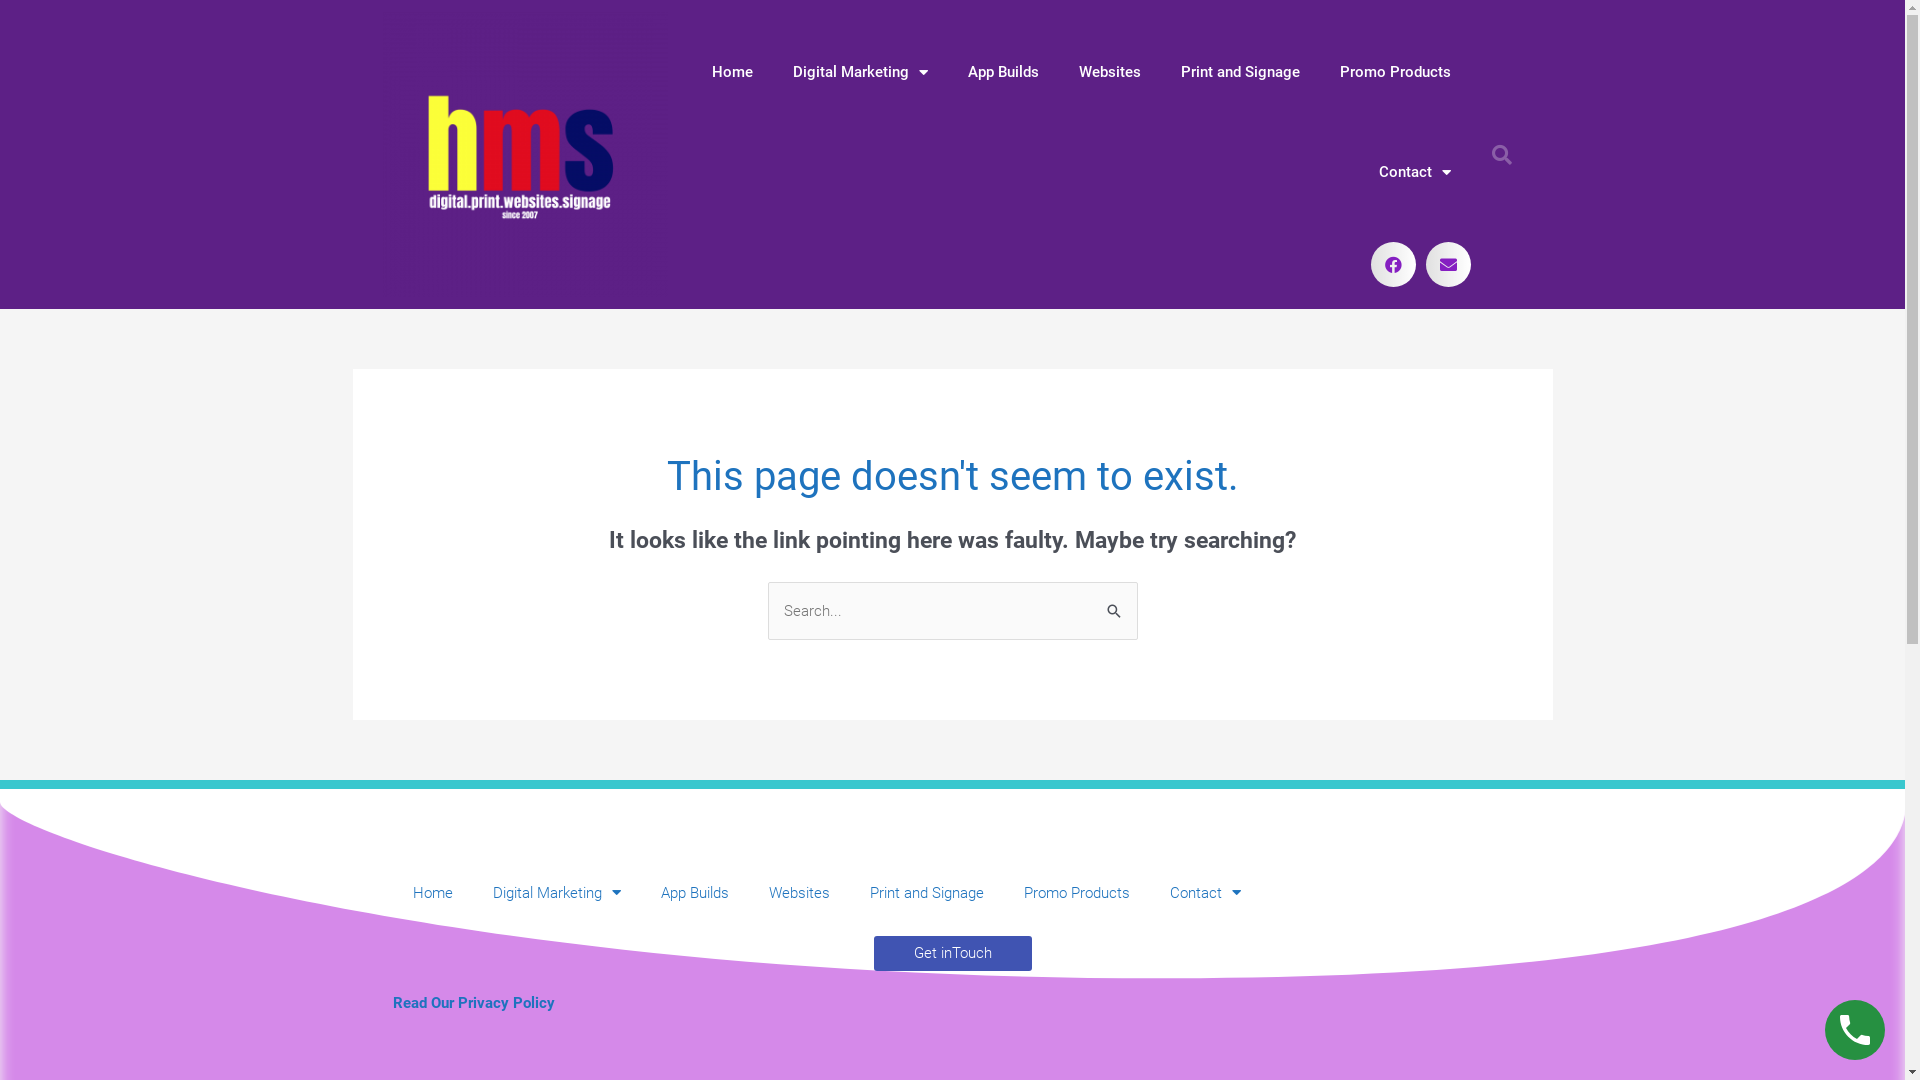 Image resolution: width=1920 pixels, height=1080 pixels. Describe the element at coordinates (1206, 893) in the screenshot. I see `Contact` at that location.